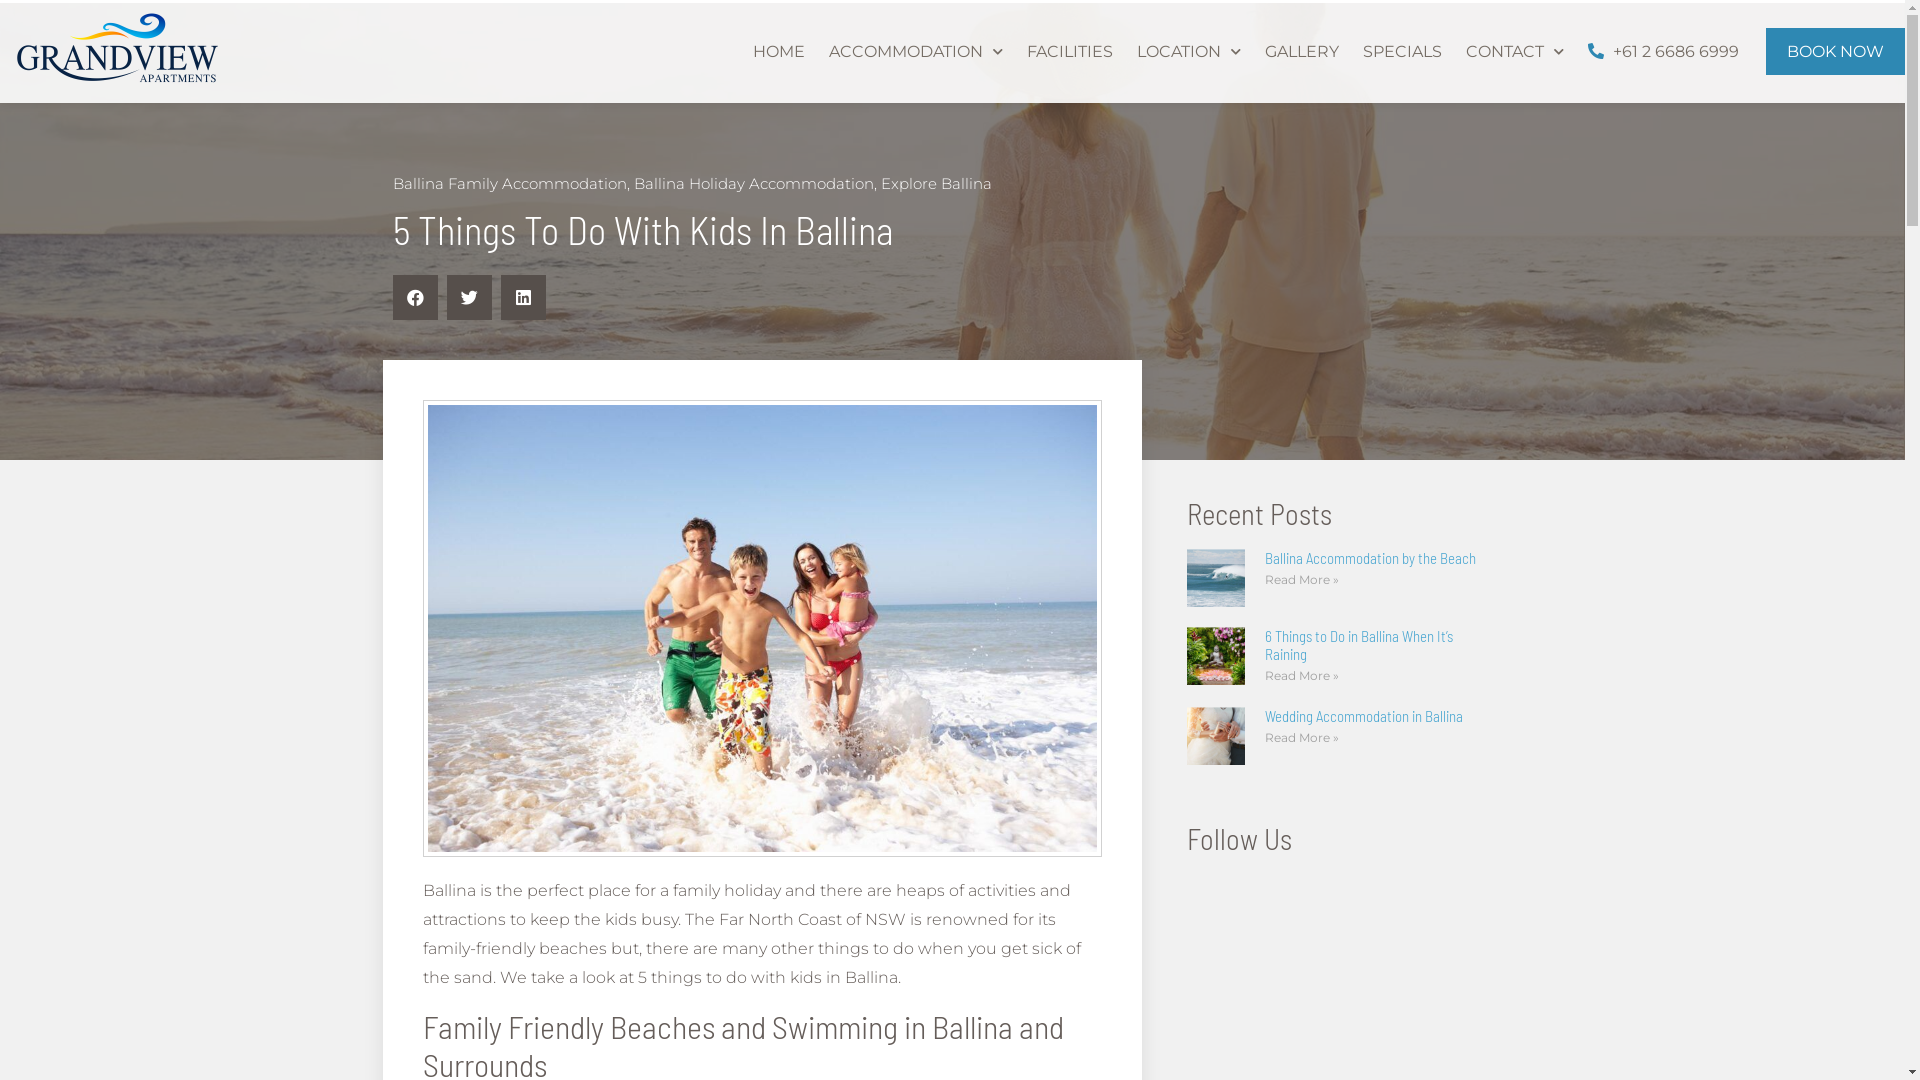  I want to click on Wedding Accommodation in Ballina, so click(1364, 716).